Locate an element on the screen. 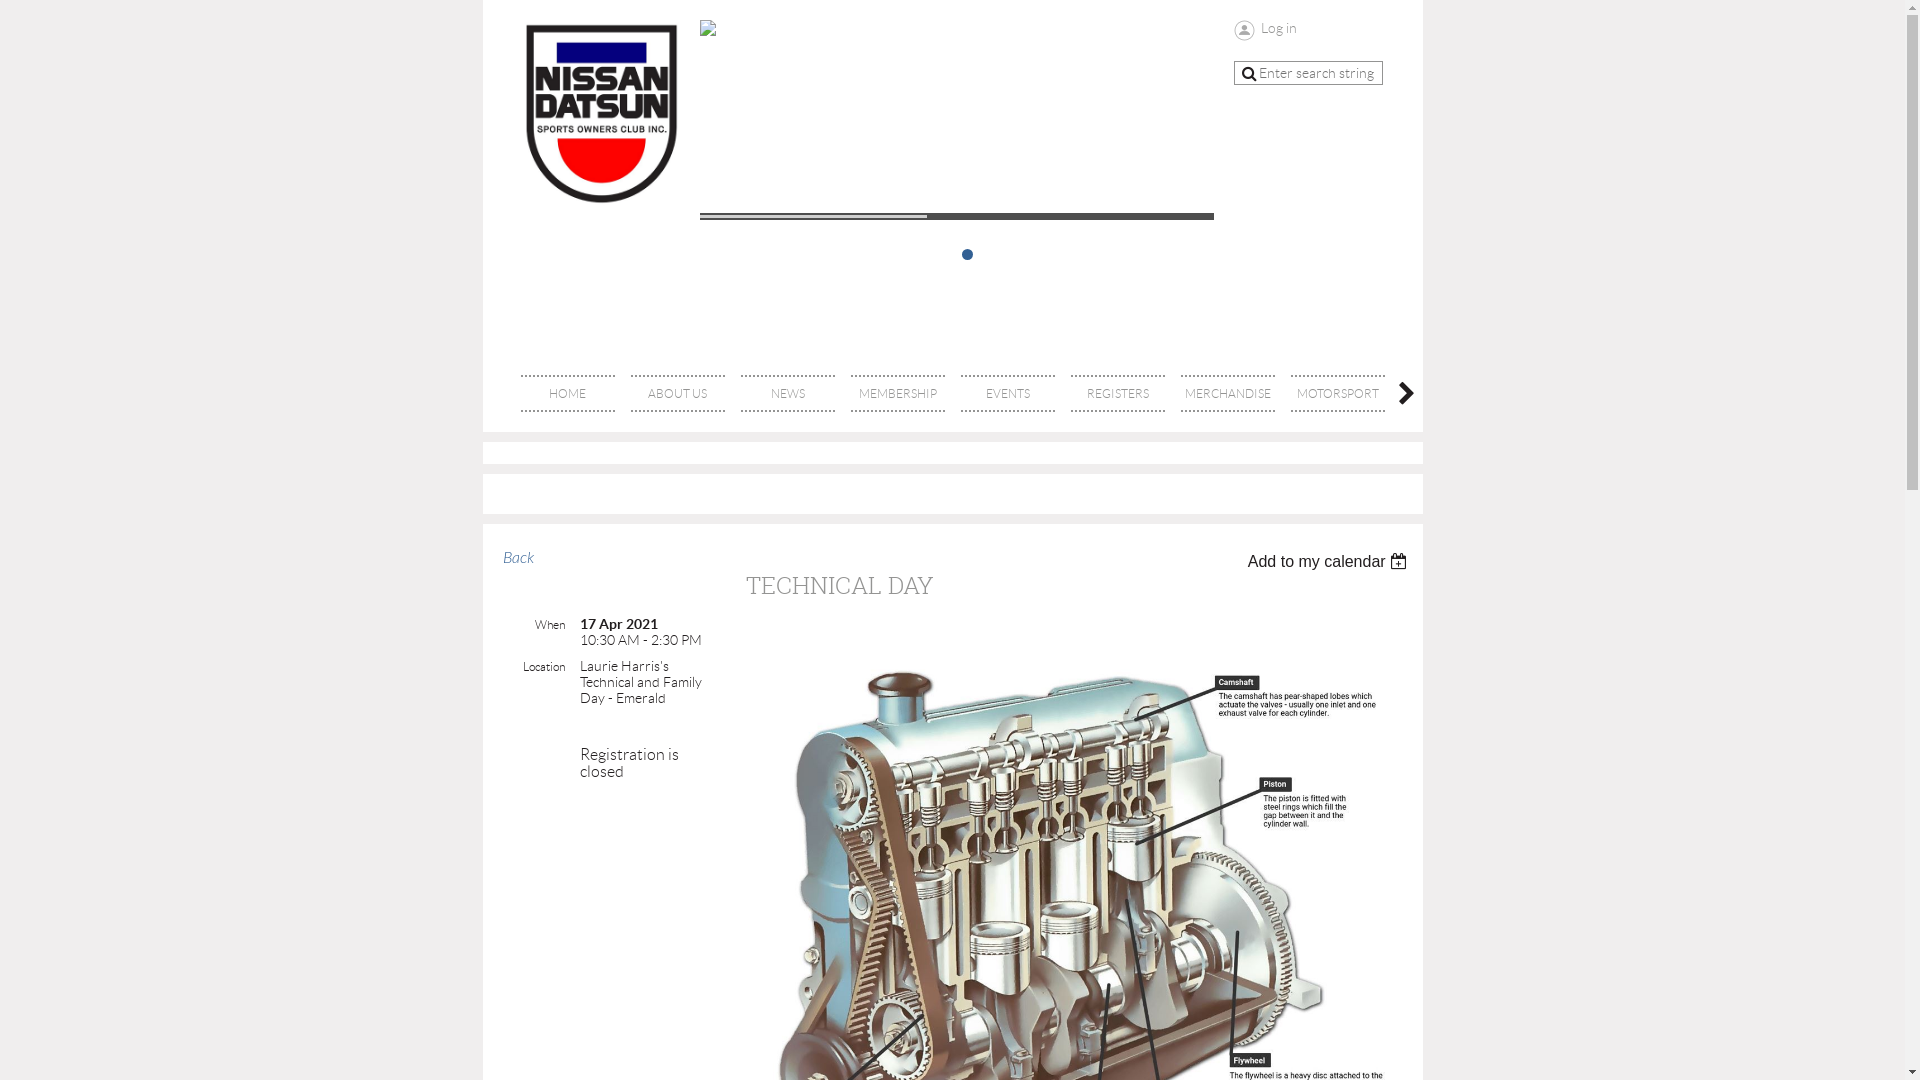 This screenshot has height=1080, width=1920. MOTORSPORT is located at coordinates (1337, 394).